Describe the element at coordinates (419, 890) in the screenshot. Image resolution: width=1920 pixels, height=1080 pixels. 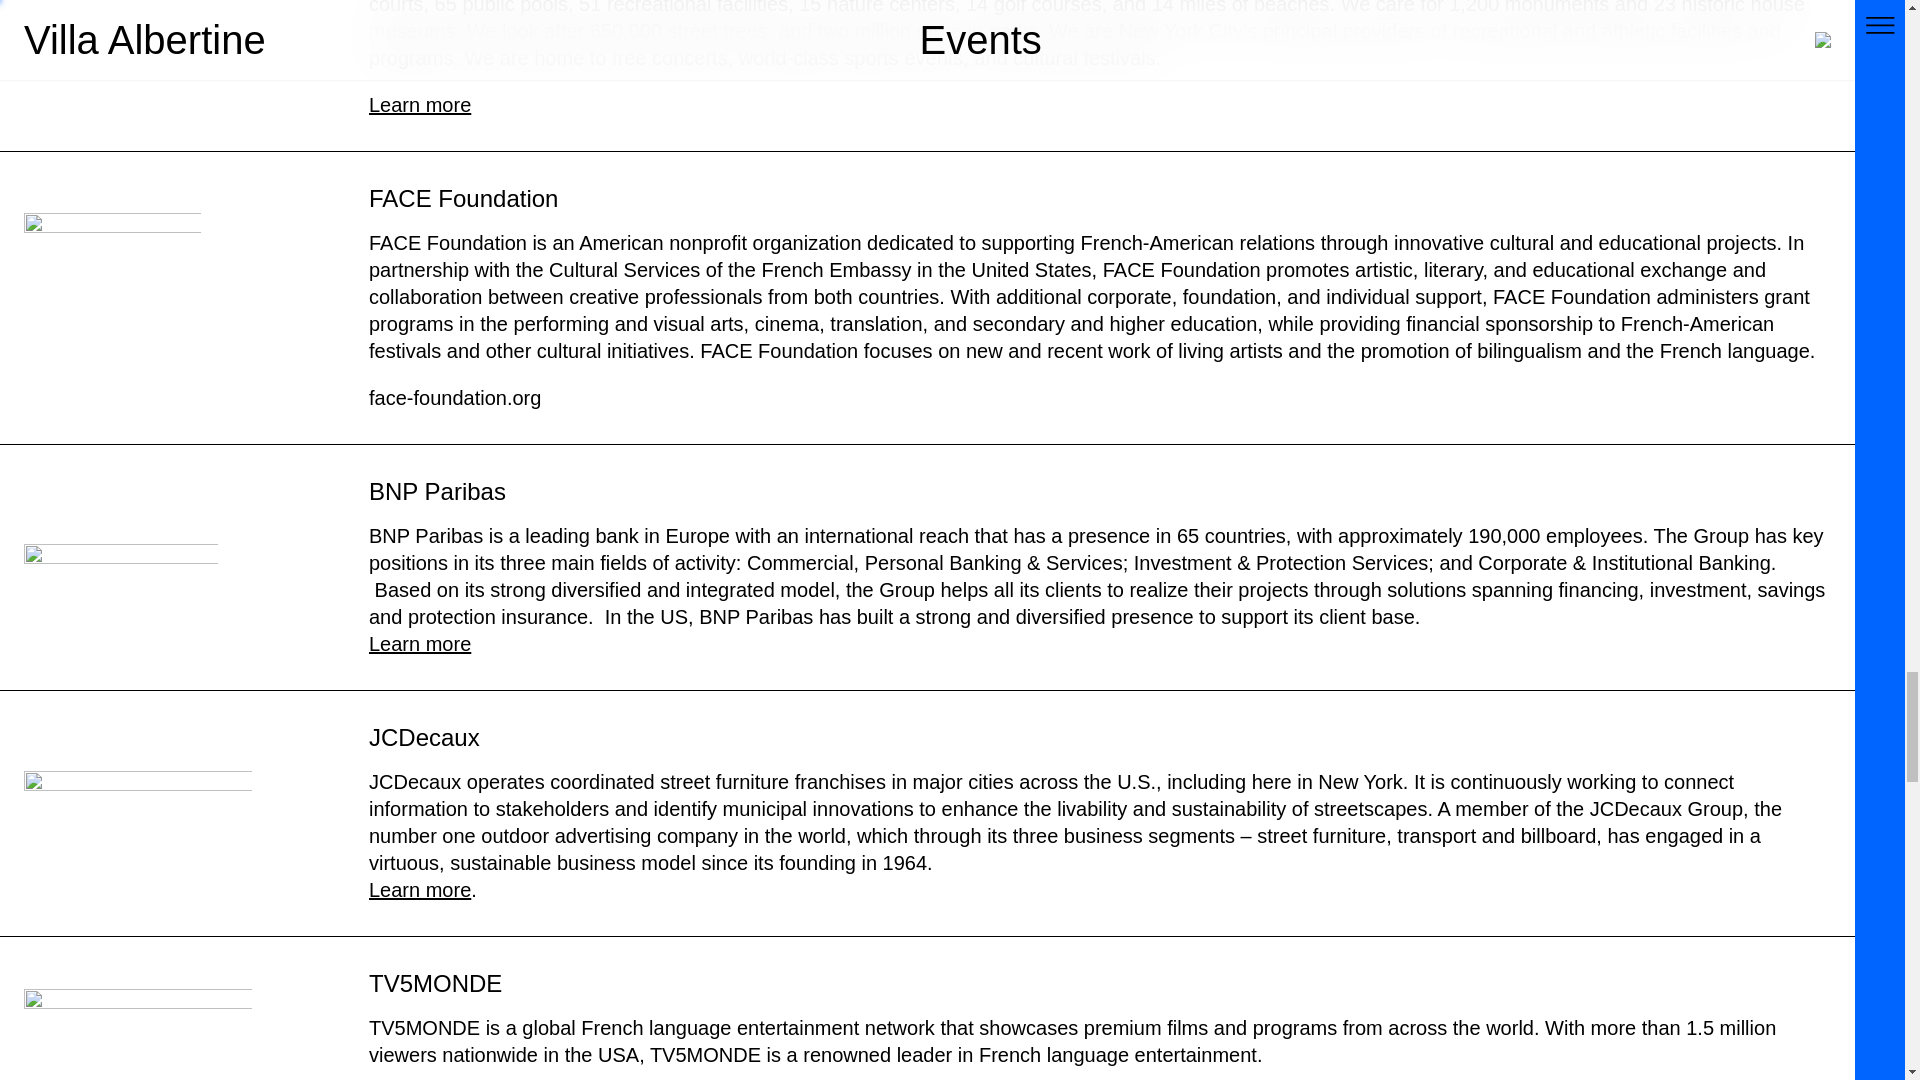
I see `Learn more` at that location.